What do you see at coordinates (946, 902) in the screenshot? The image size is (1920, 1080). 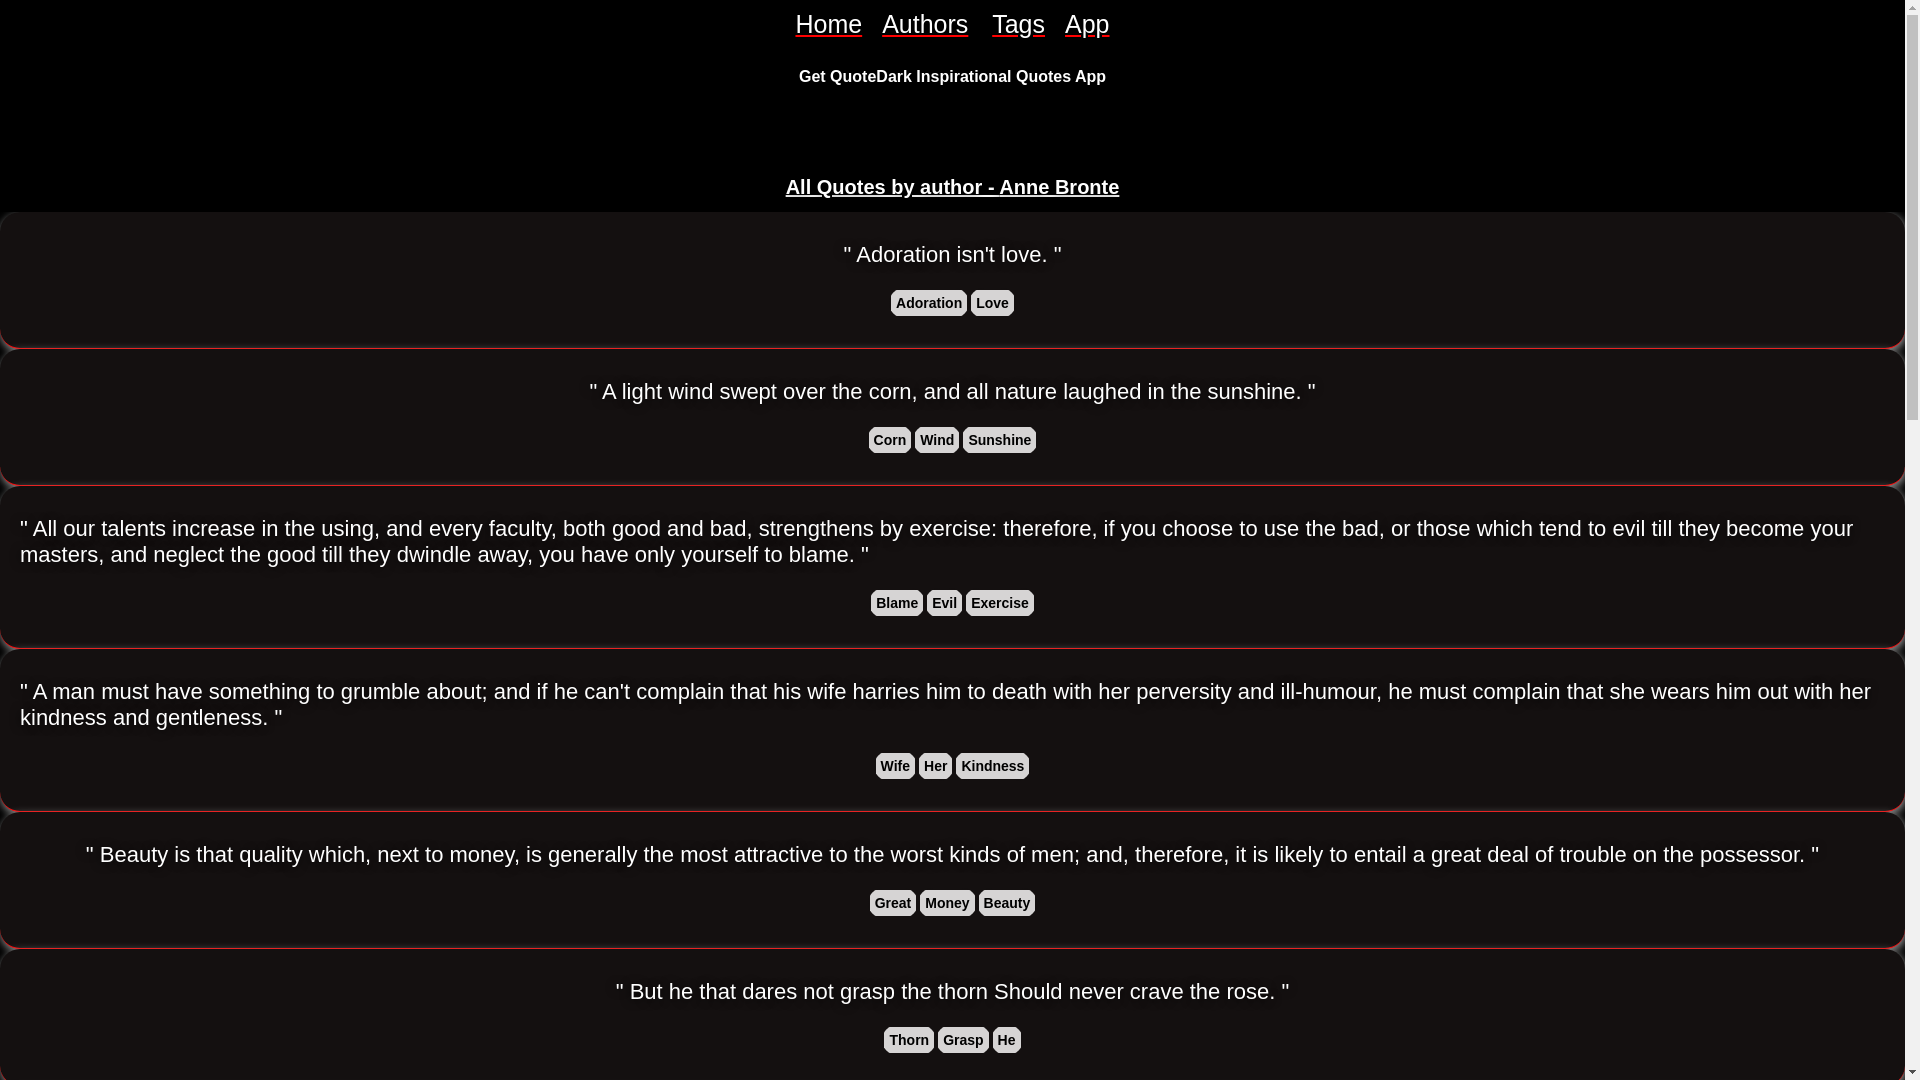 I see `Money` at bounding box center [946, 902].